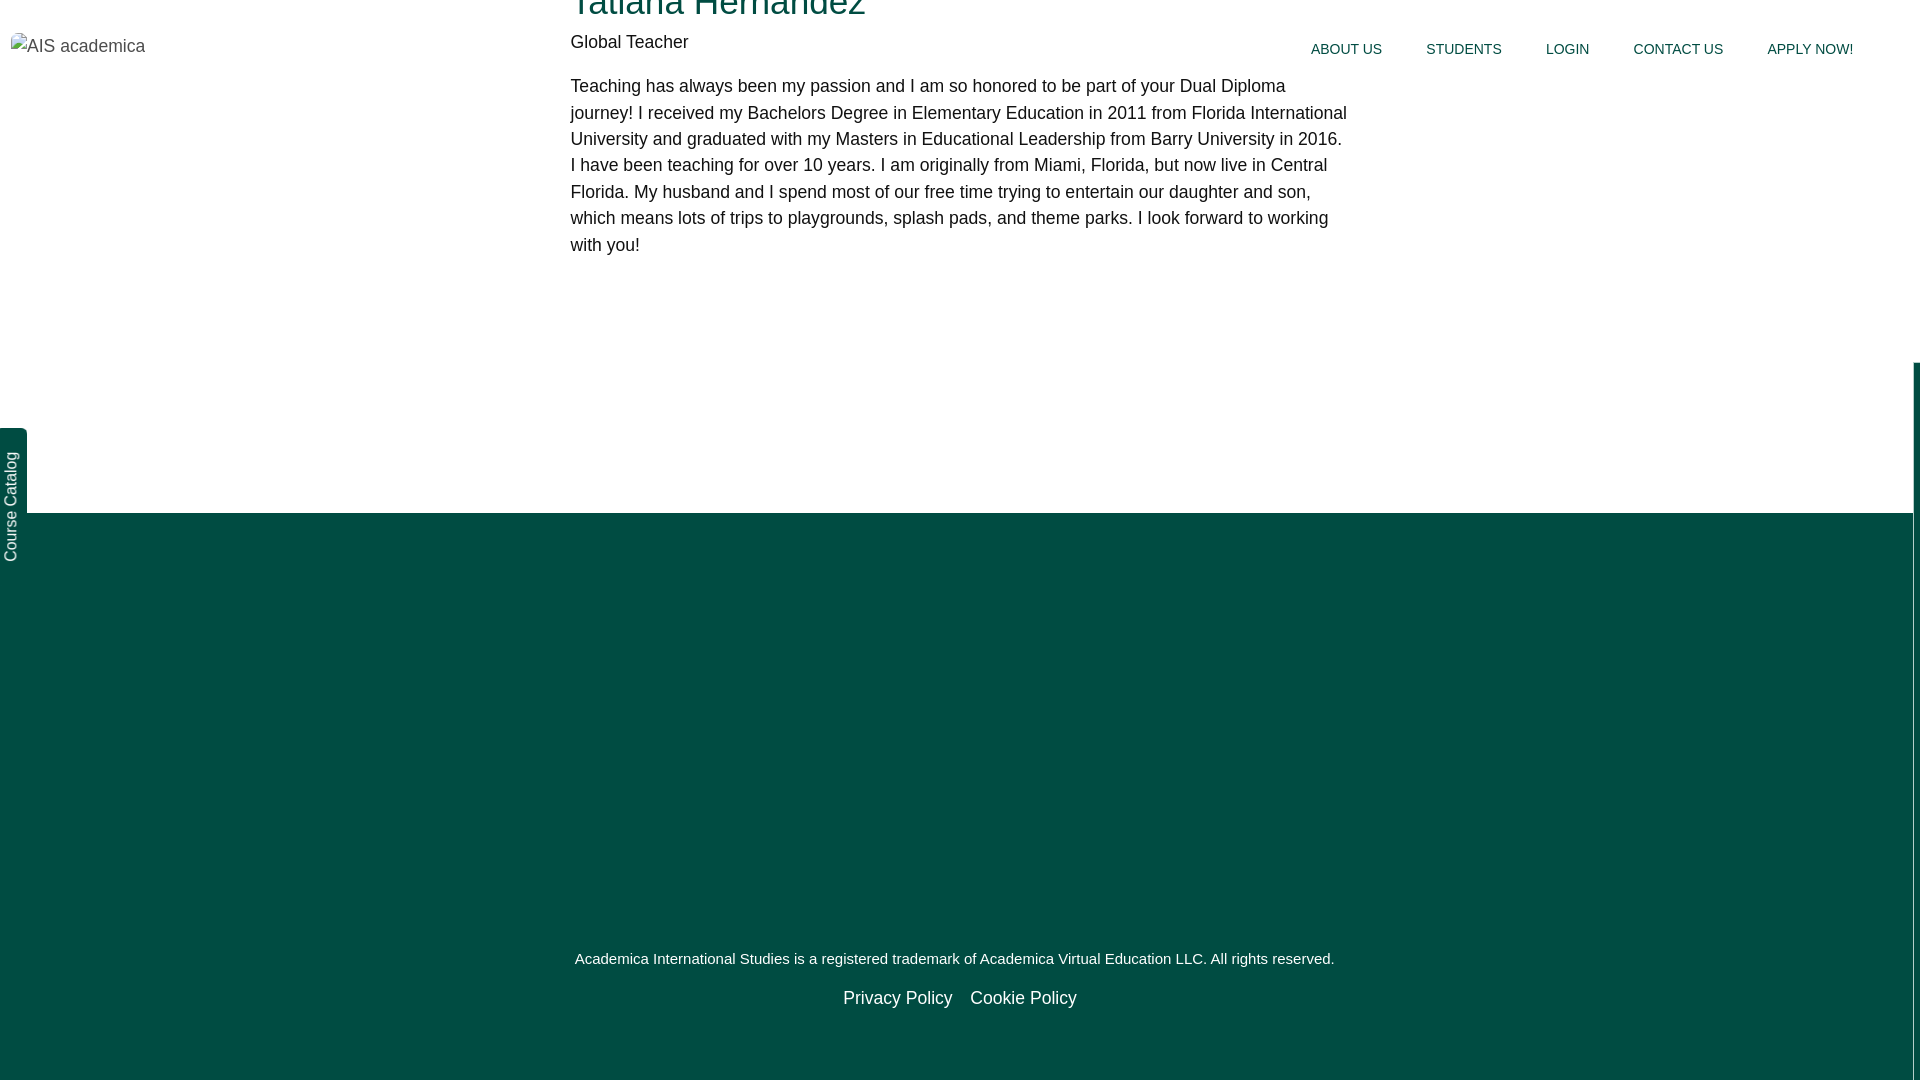 The width and height of the screenshot is (1920, 1080). Describe the element at coordinates (897, 997) in the screenshot. I see `Privacy Policy ` at that location.